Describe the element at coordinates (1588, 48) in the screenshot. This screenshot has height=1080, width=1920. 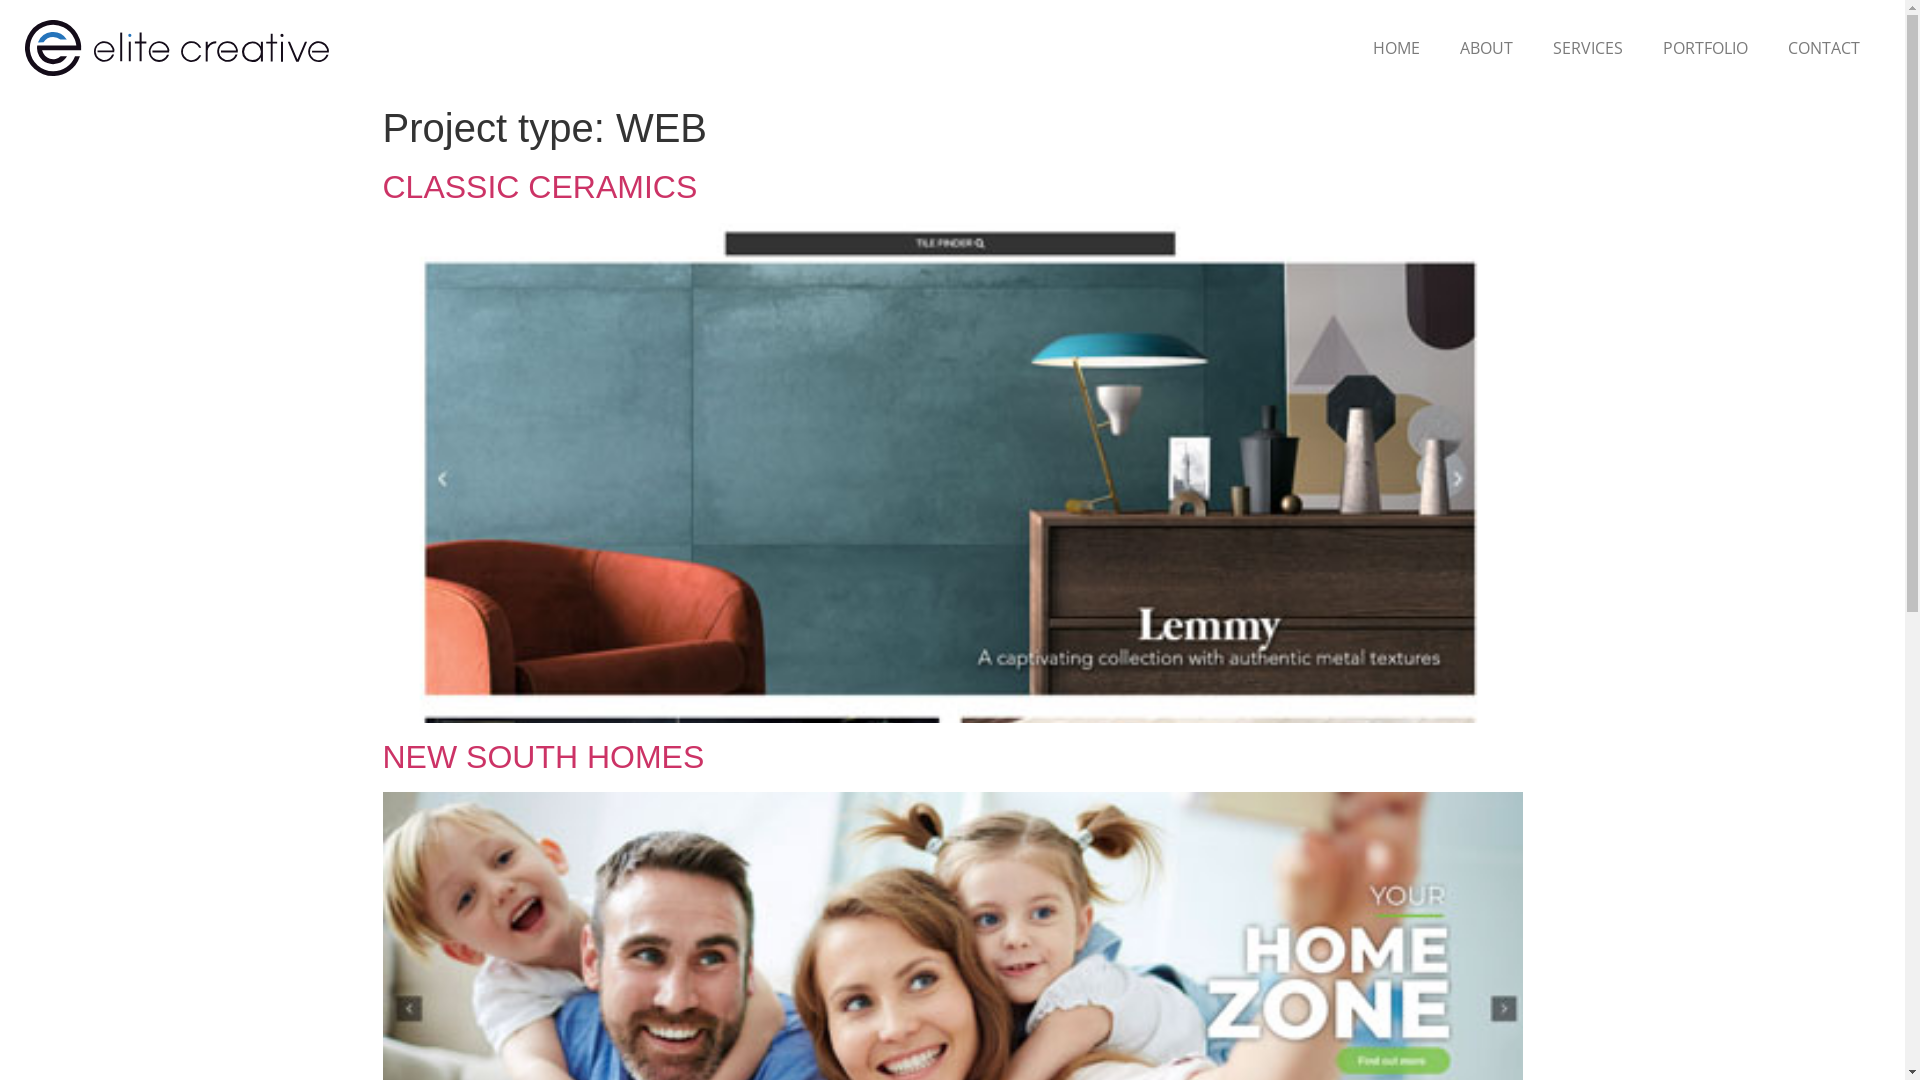
I see `SERVICES` at that location.